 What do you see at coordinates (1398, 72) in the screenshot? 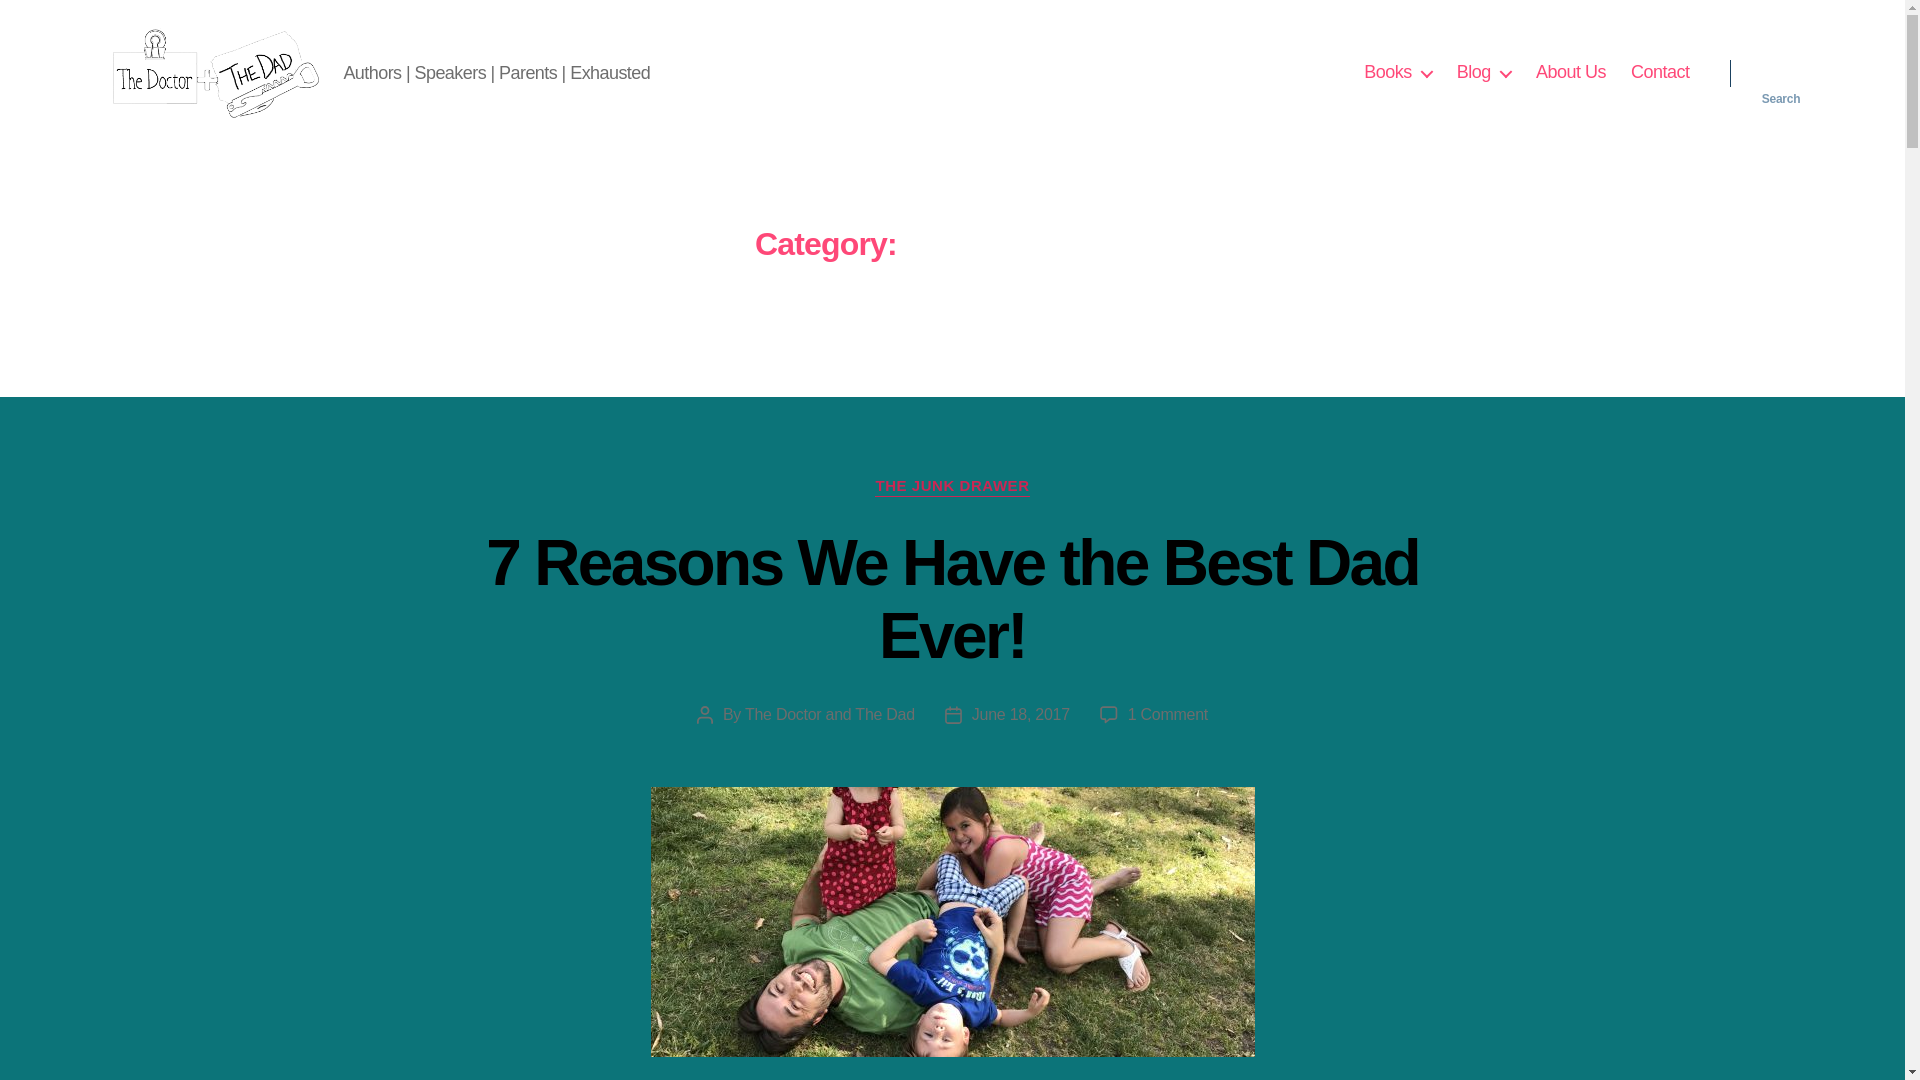
I see `Books` at bounding box center [1398, 72].